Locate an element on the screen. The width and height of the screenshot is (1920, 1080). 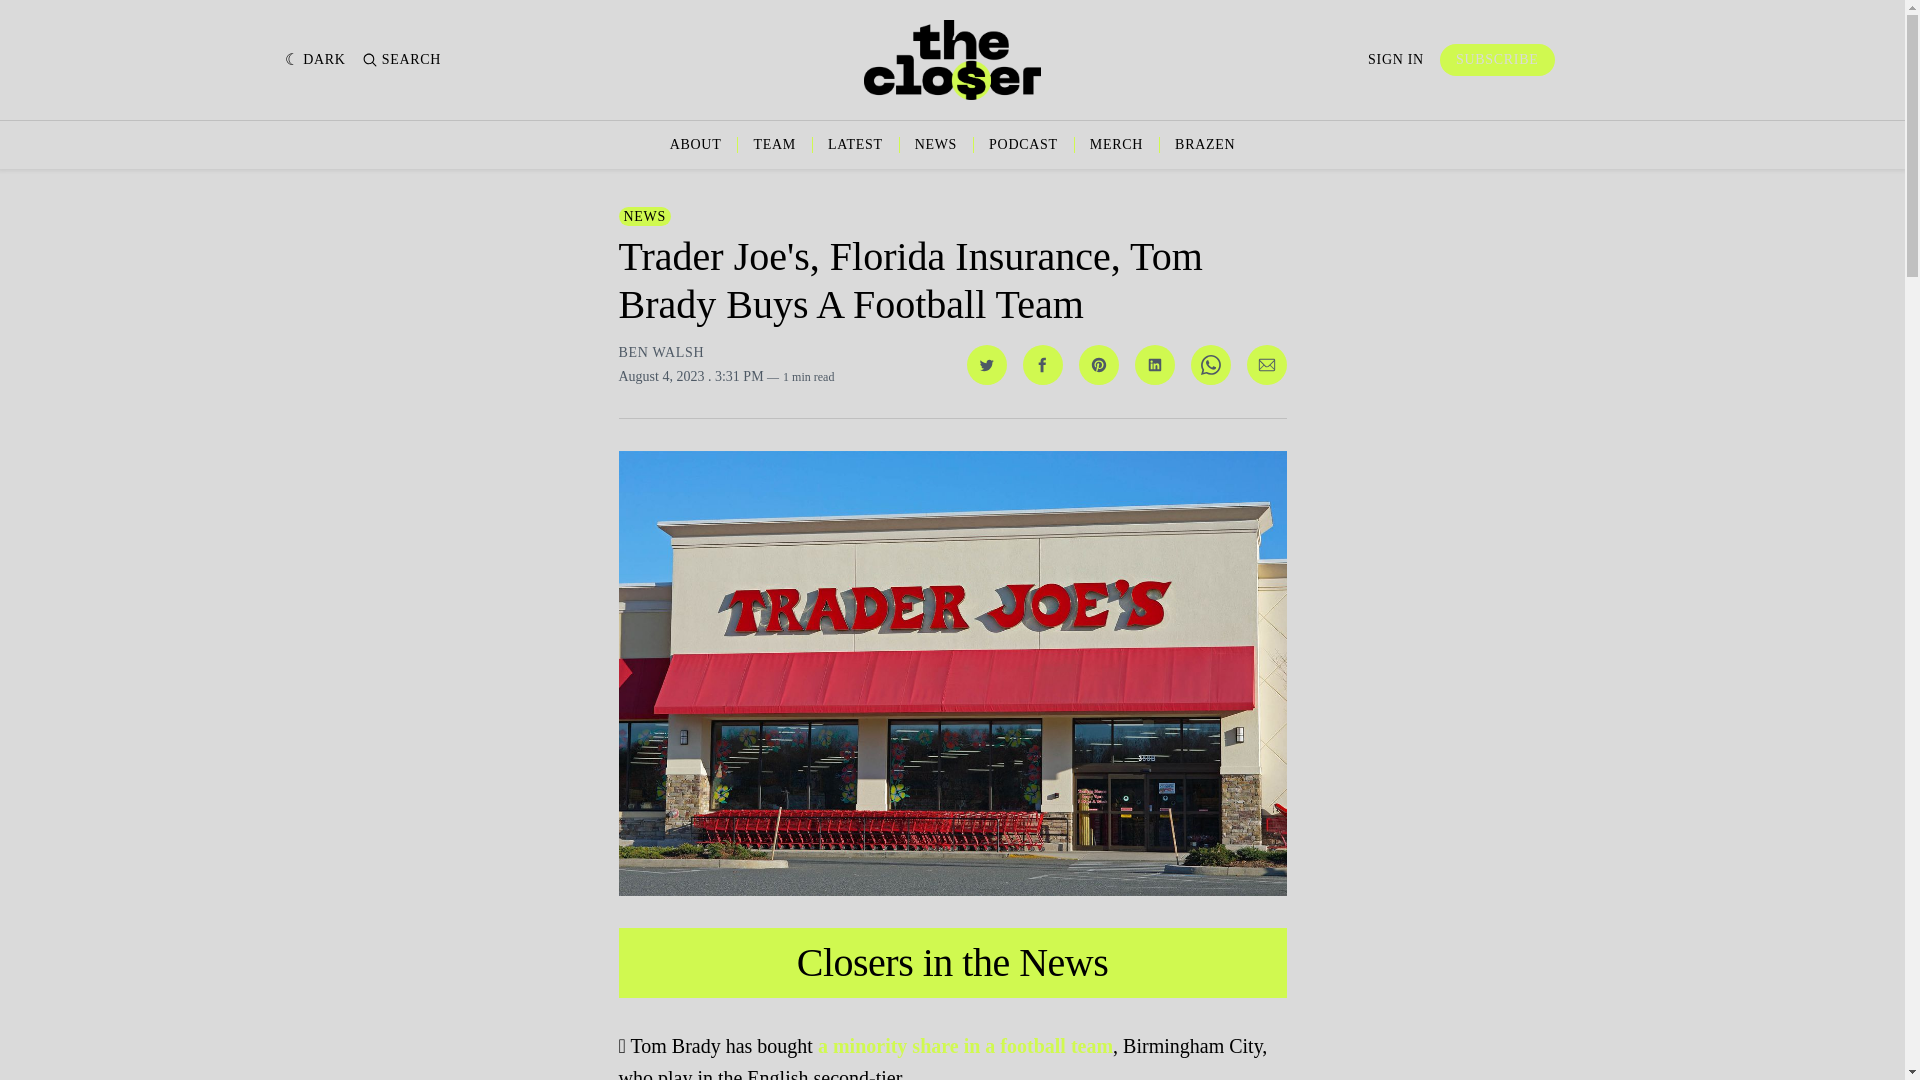
Share on LinkedIn is located at coordinates (1154, 364).